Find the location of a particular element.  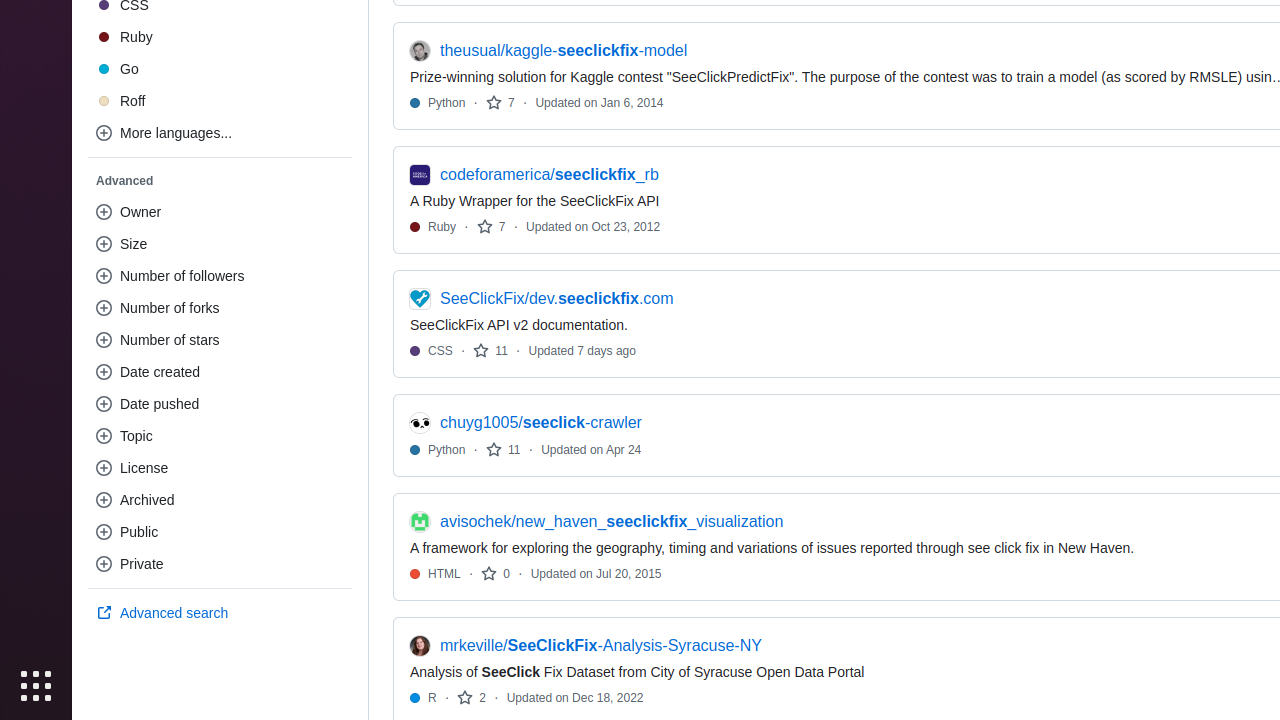

SeeClickFix/dev.seeclickfix.com is located at coordinates (557, 299).